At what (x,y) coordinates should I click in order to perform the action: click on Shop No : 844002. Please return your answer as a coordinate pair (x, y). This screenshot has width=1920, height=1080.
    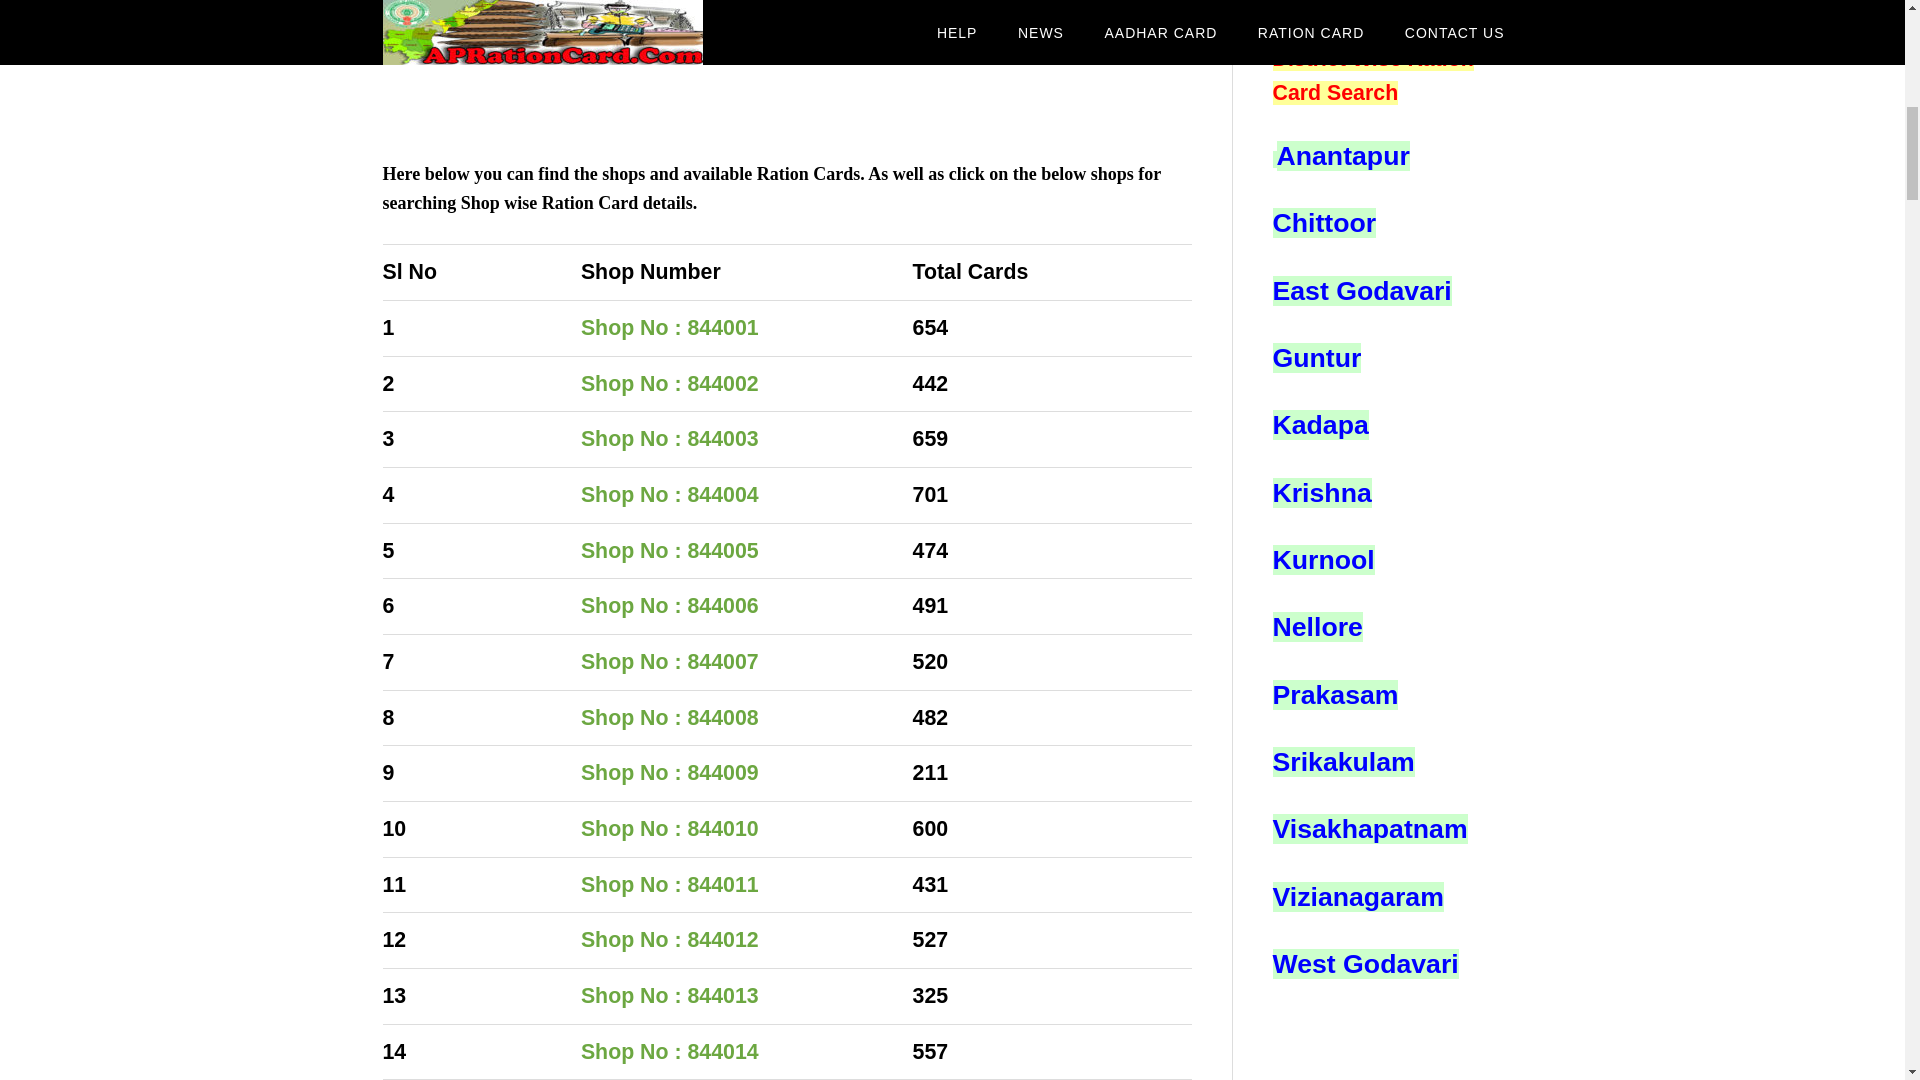
    Looking at the image, I should click on (670, 384).